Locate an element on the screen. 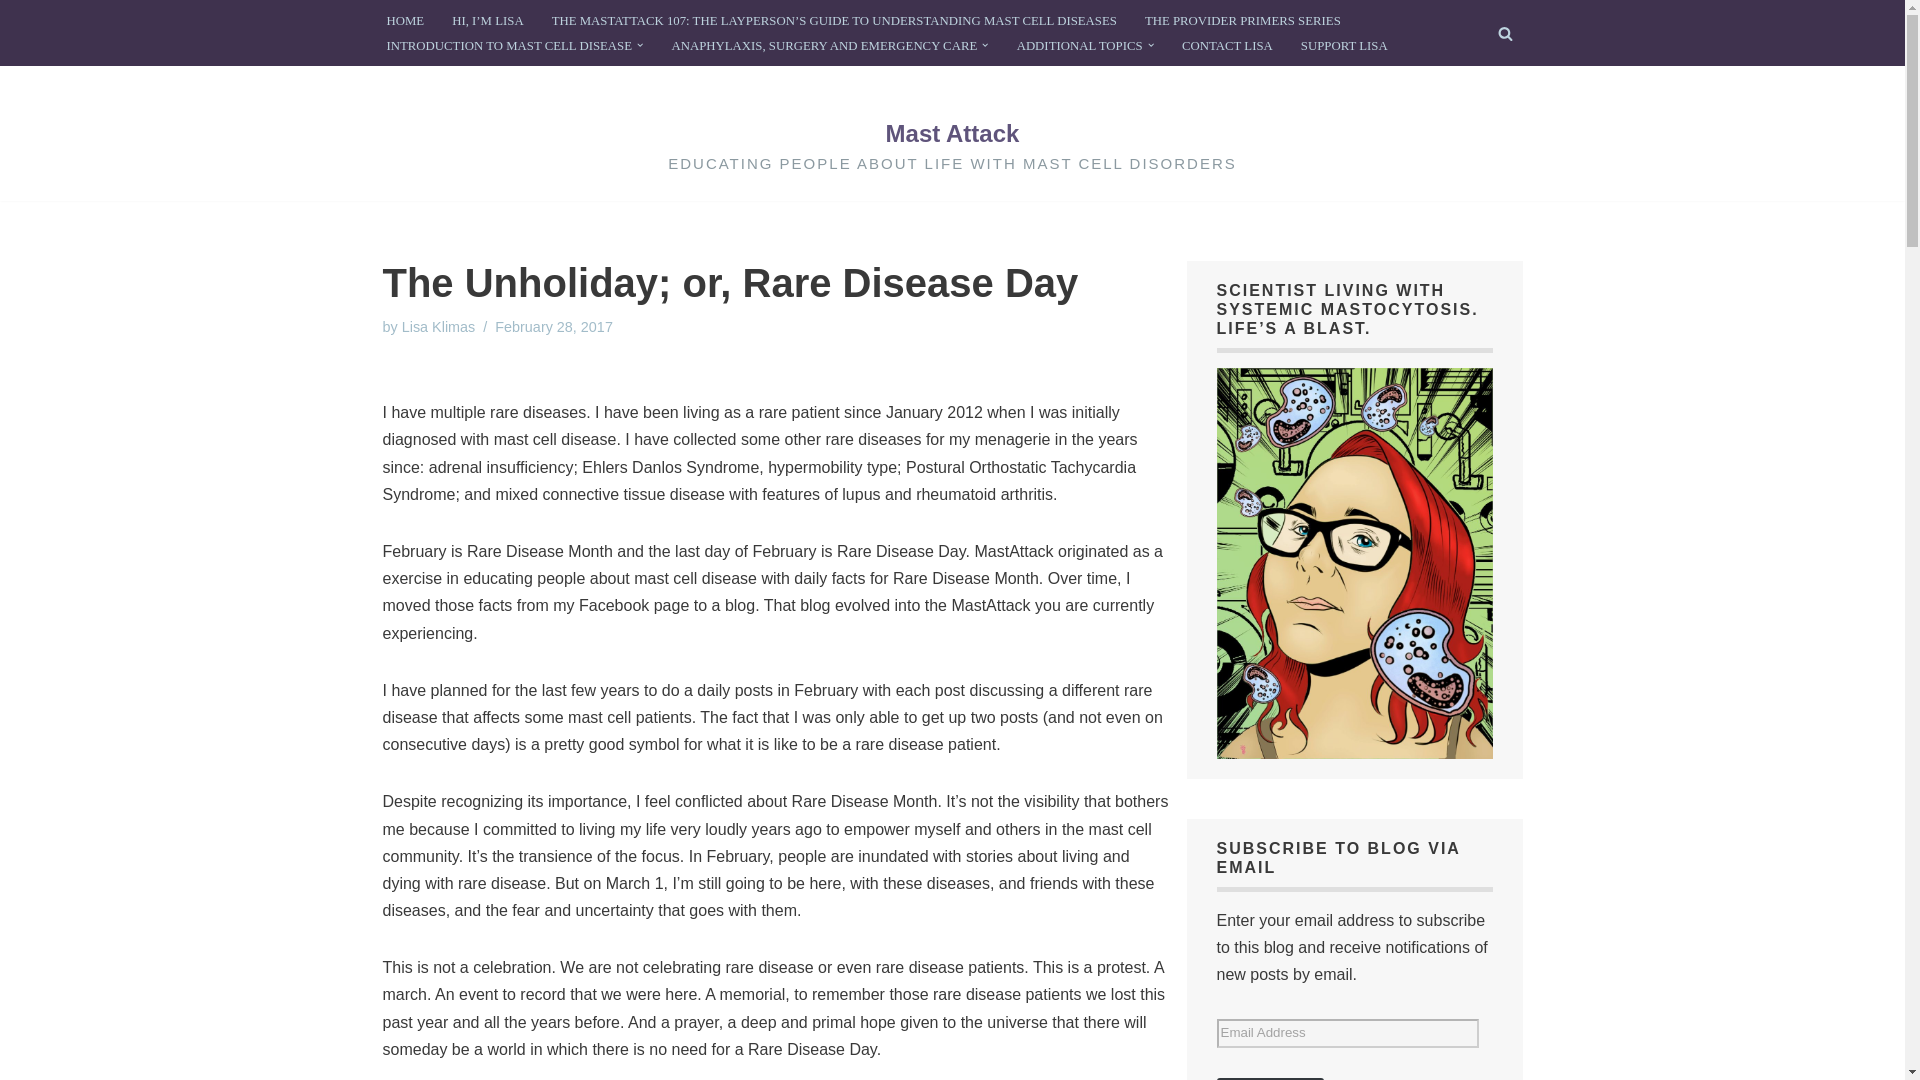 The image size is (1920, 1080). INTRODUCTION TO MAST CELL DISEASE is located at coordinates (508, 46).